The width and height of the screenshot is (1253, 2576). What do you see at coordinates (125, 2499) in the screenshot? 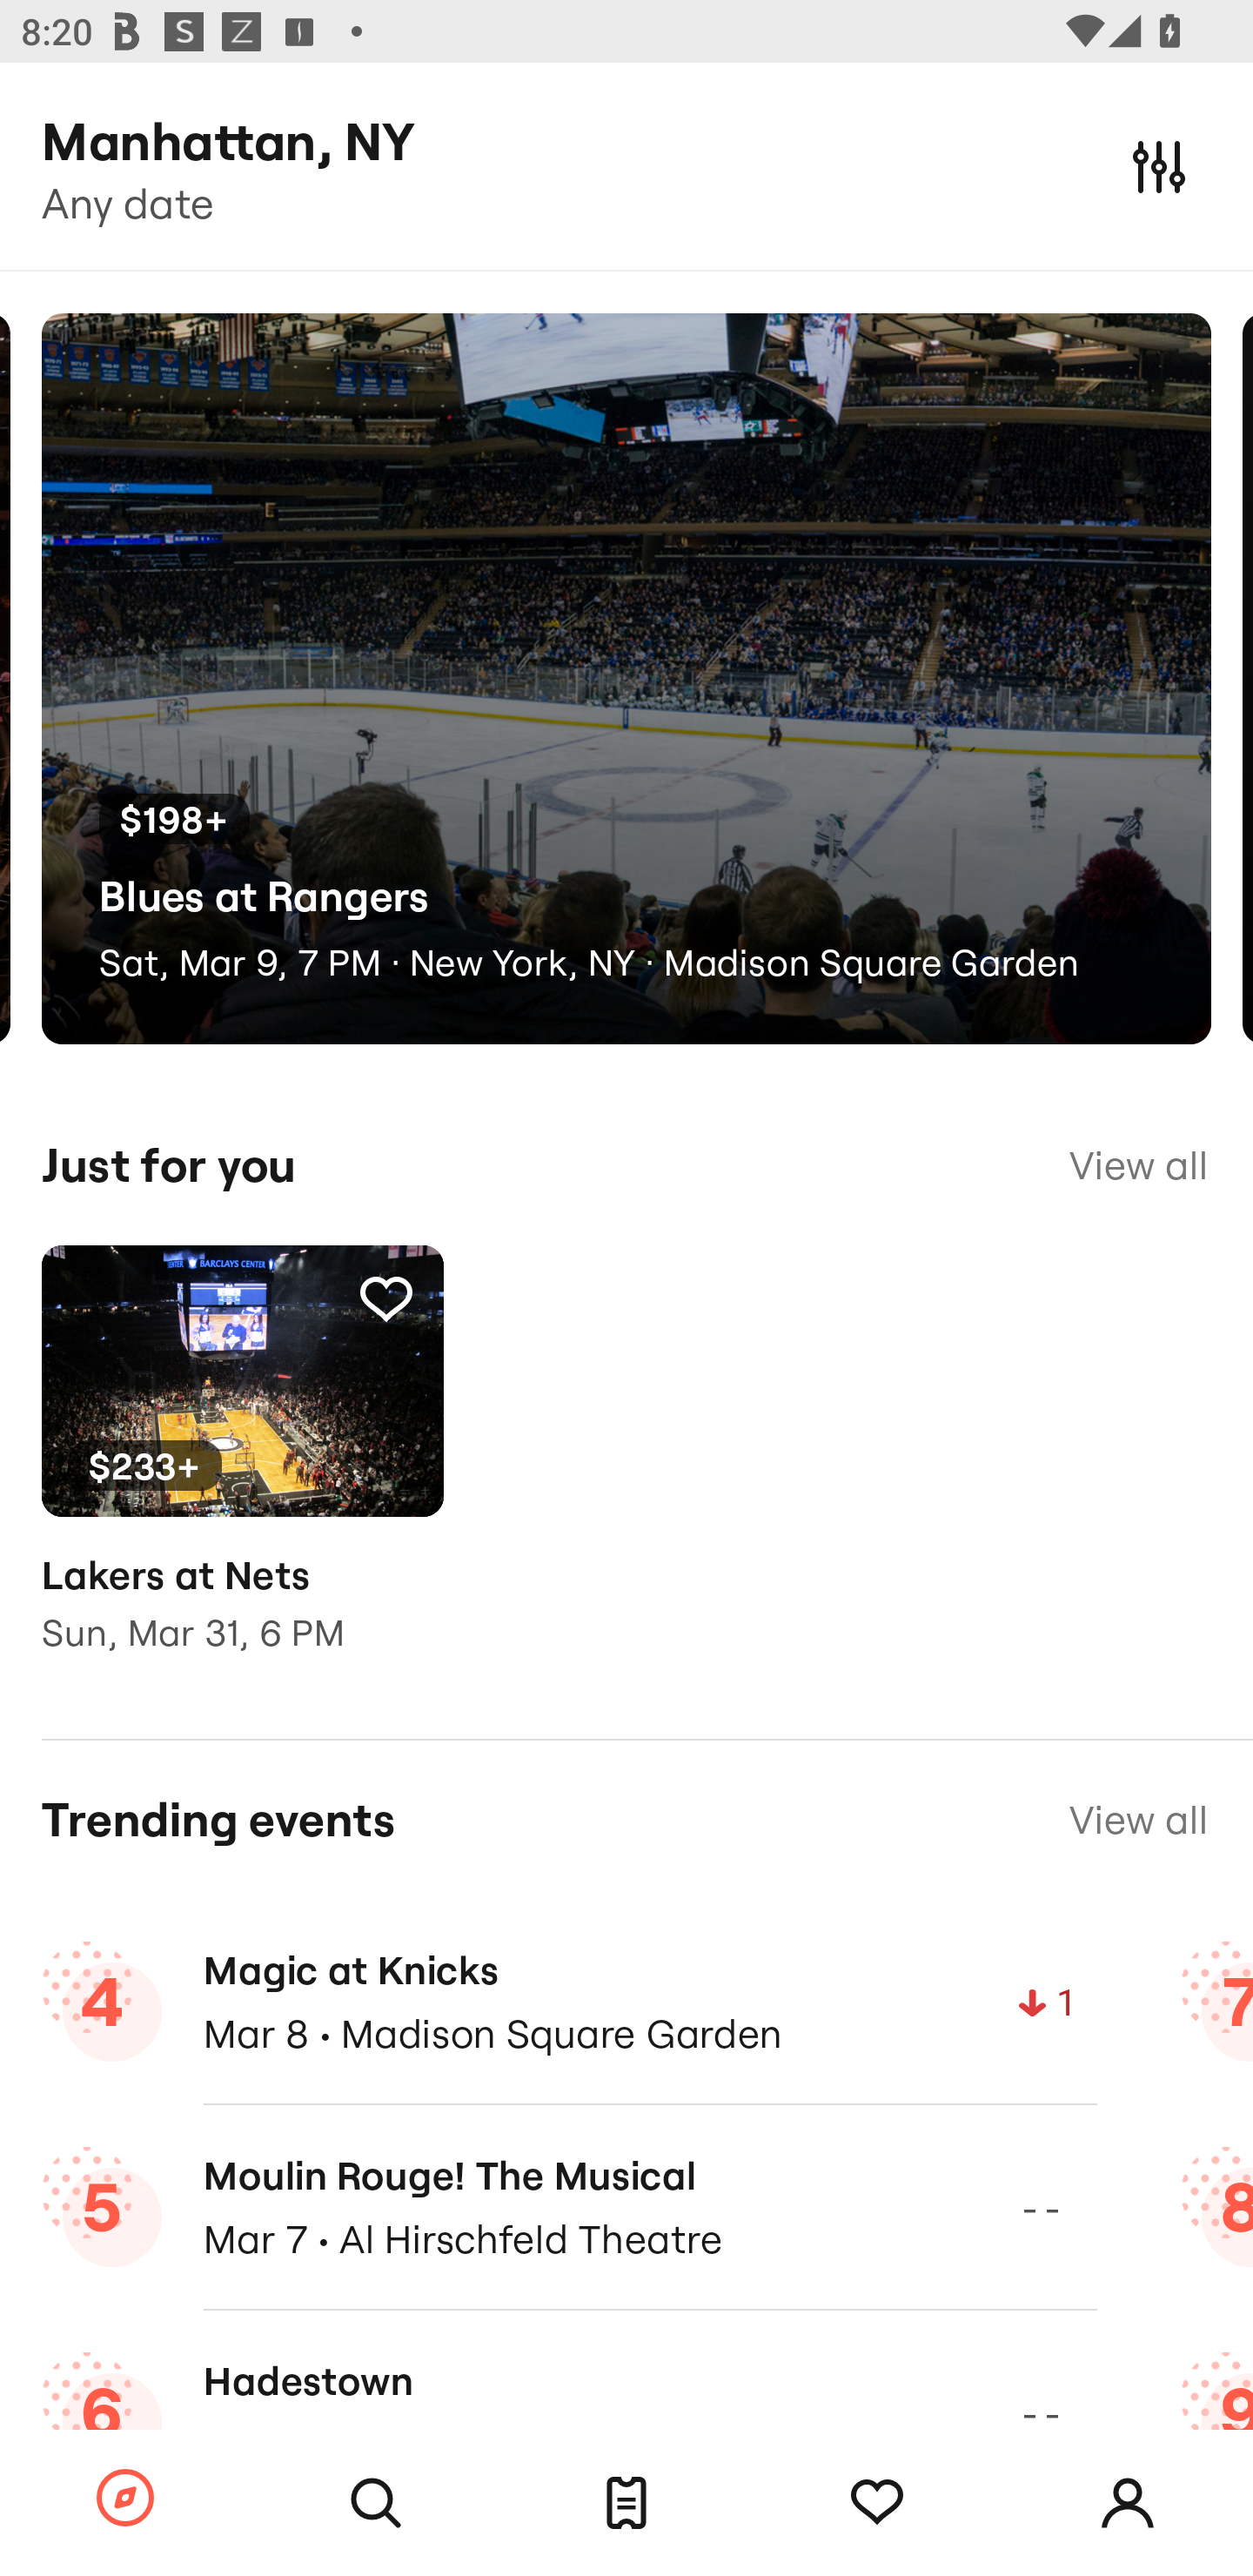
I see `Browse` at bounding box center [125, 2499].